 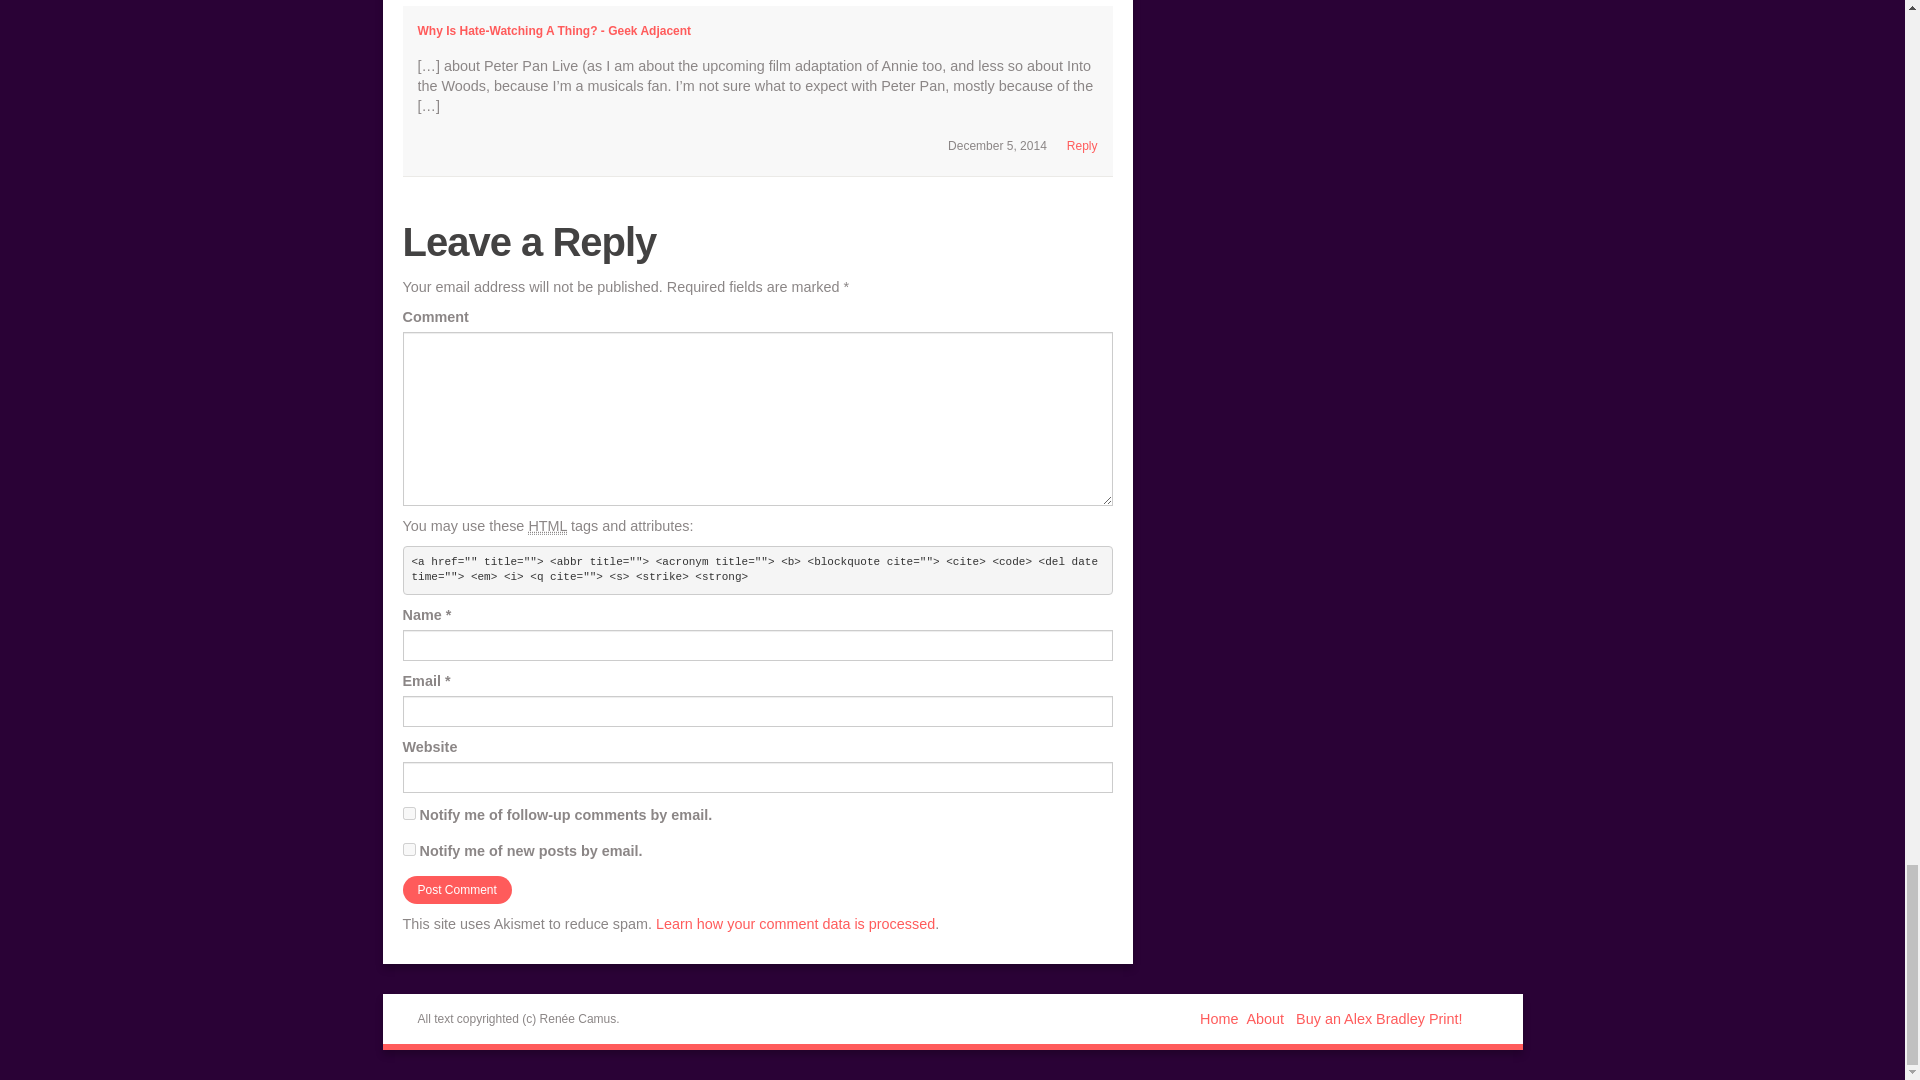 I want to click on HyperText Markup Language, so click(x=547, y=526).